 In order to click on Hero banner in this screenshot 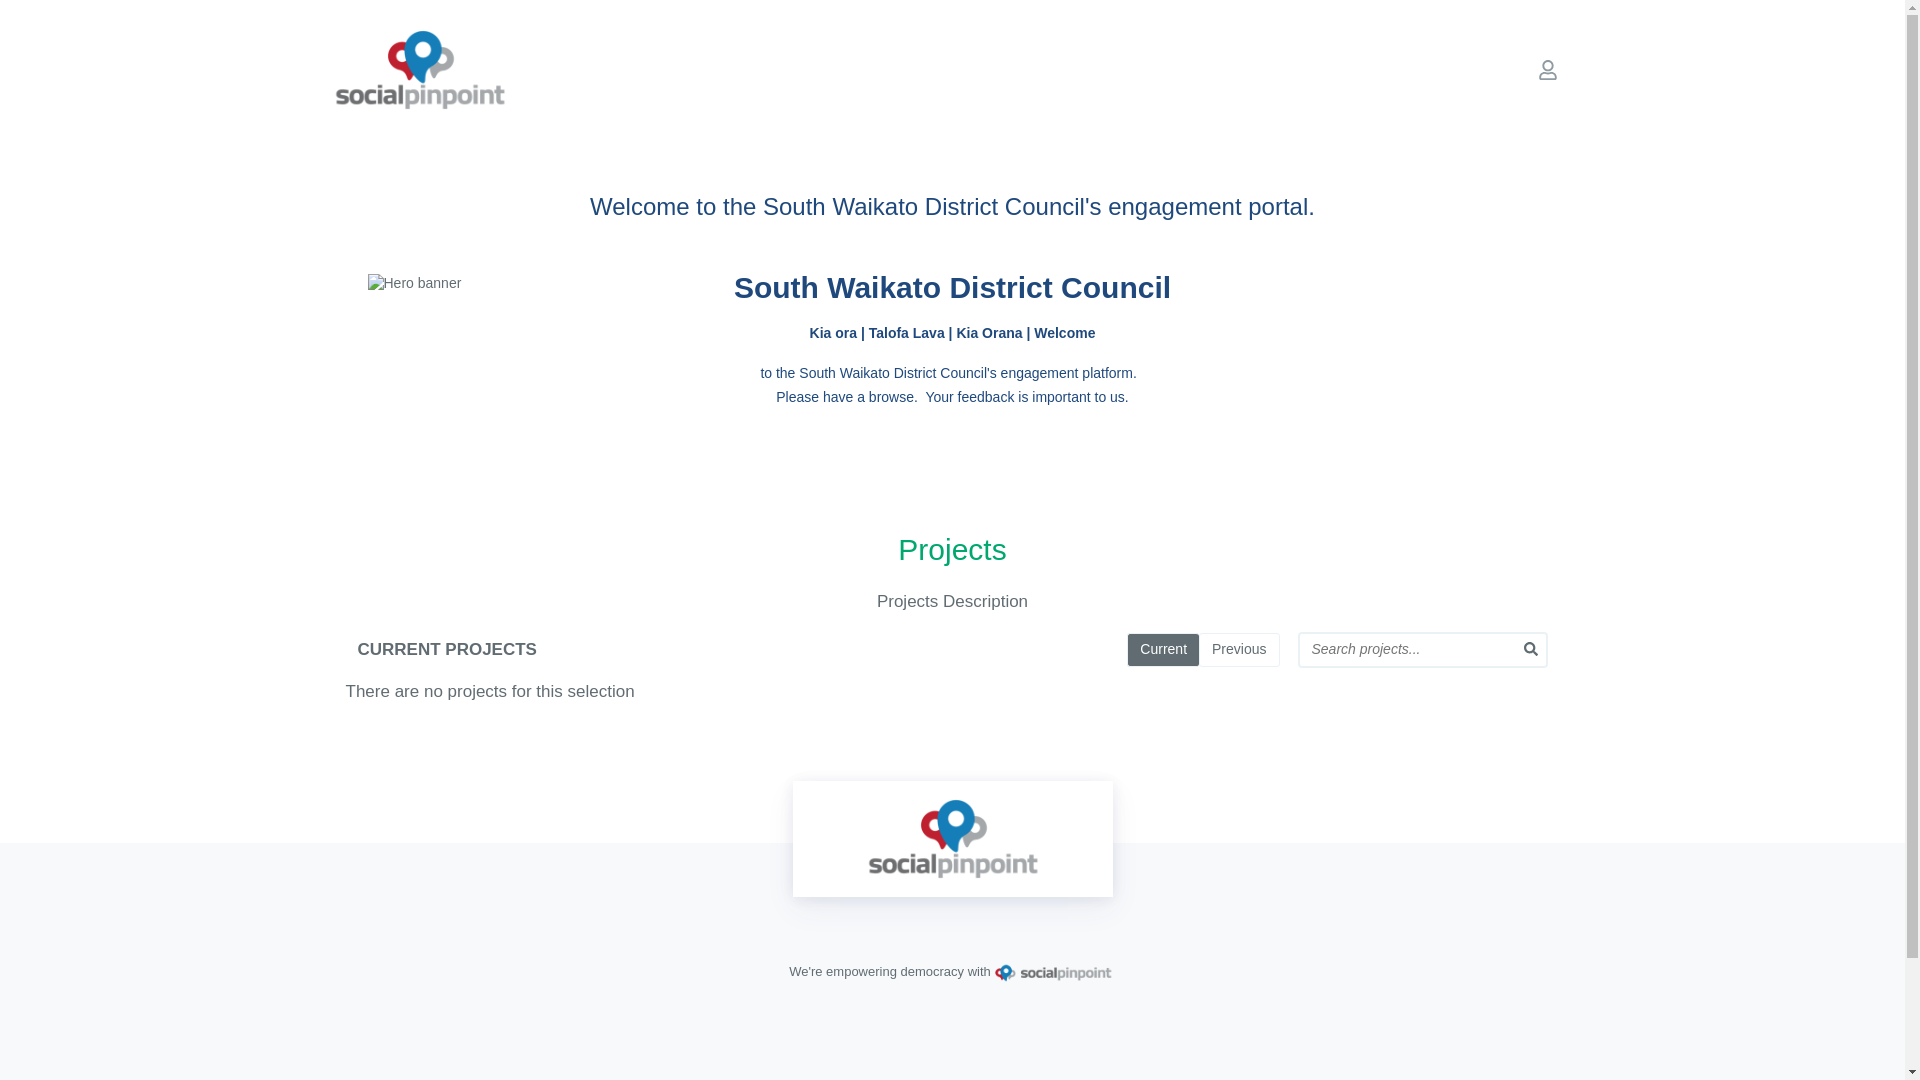, I will do `click(953, 284)`.